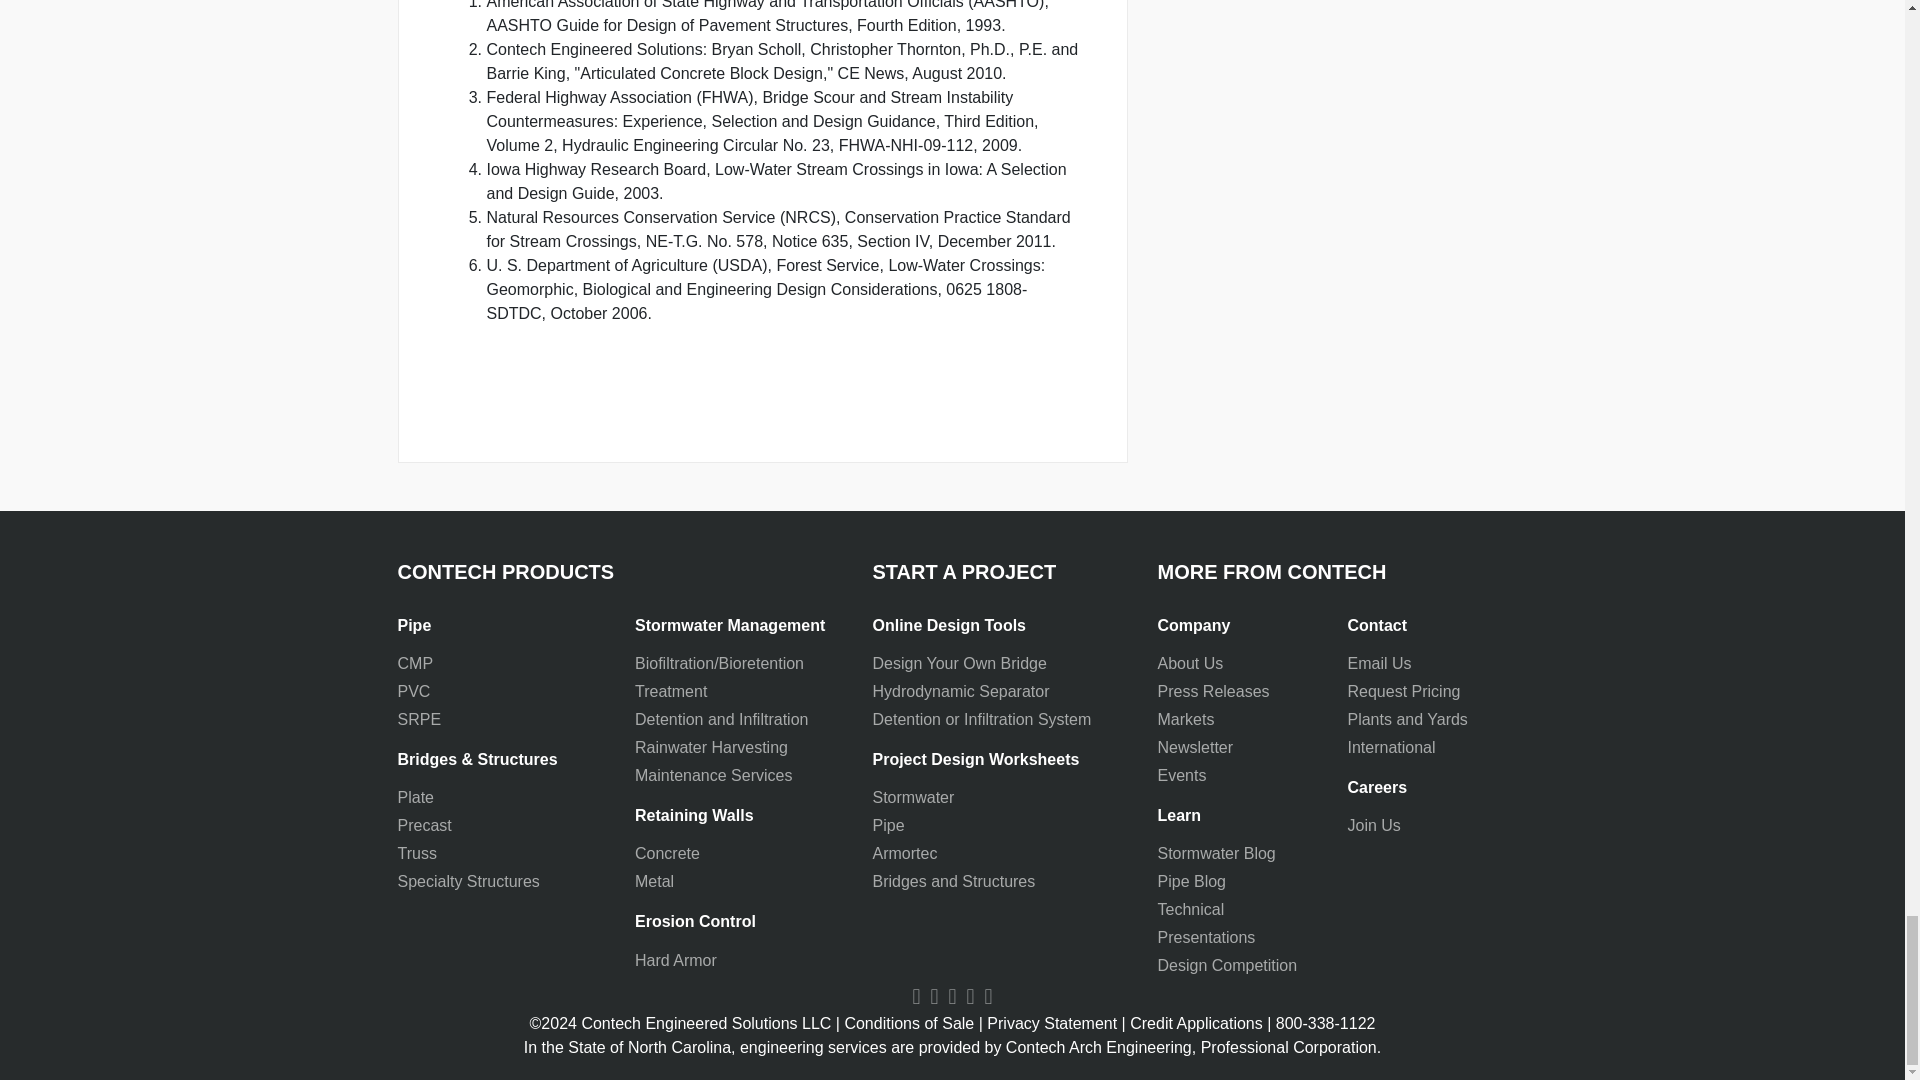 Image resolution: width=1920 pixels, height=1080 pixels. I want to click on Facebook, so click(934, 995).